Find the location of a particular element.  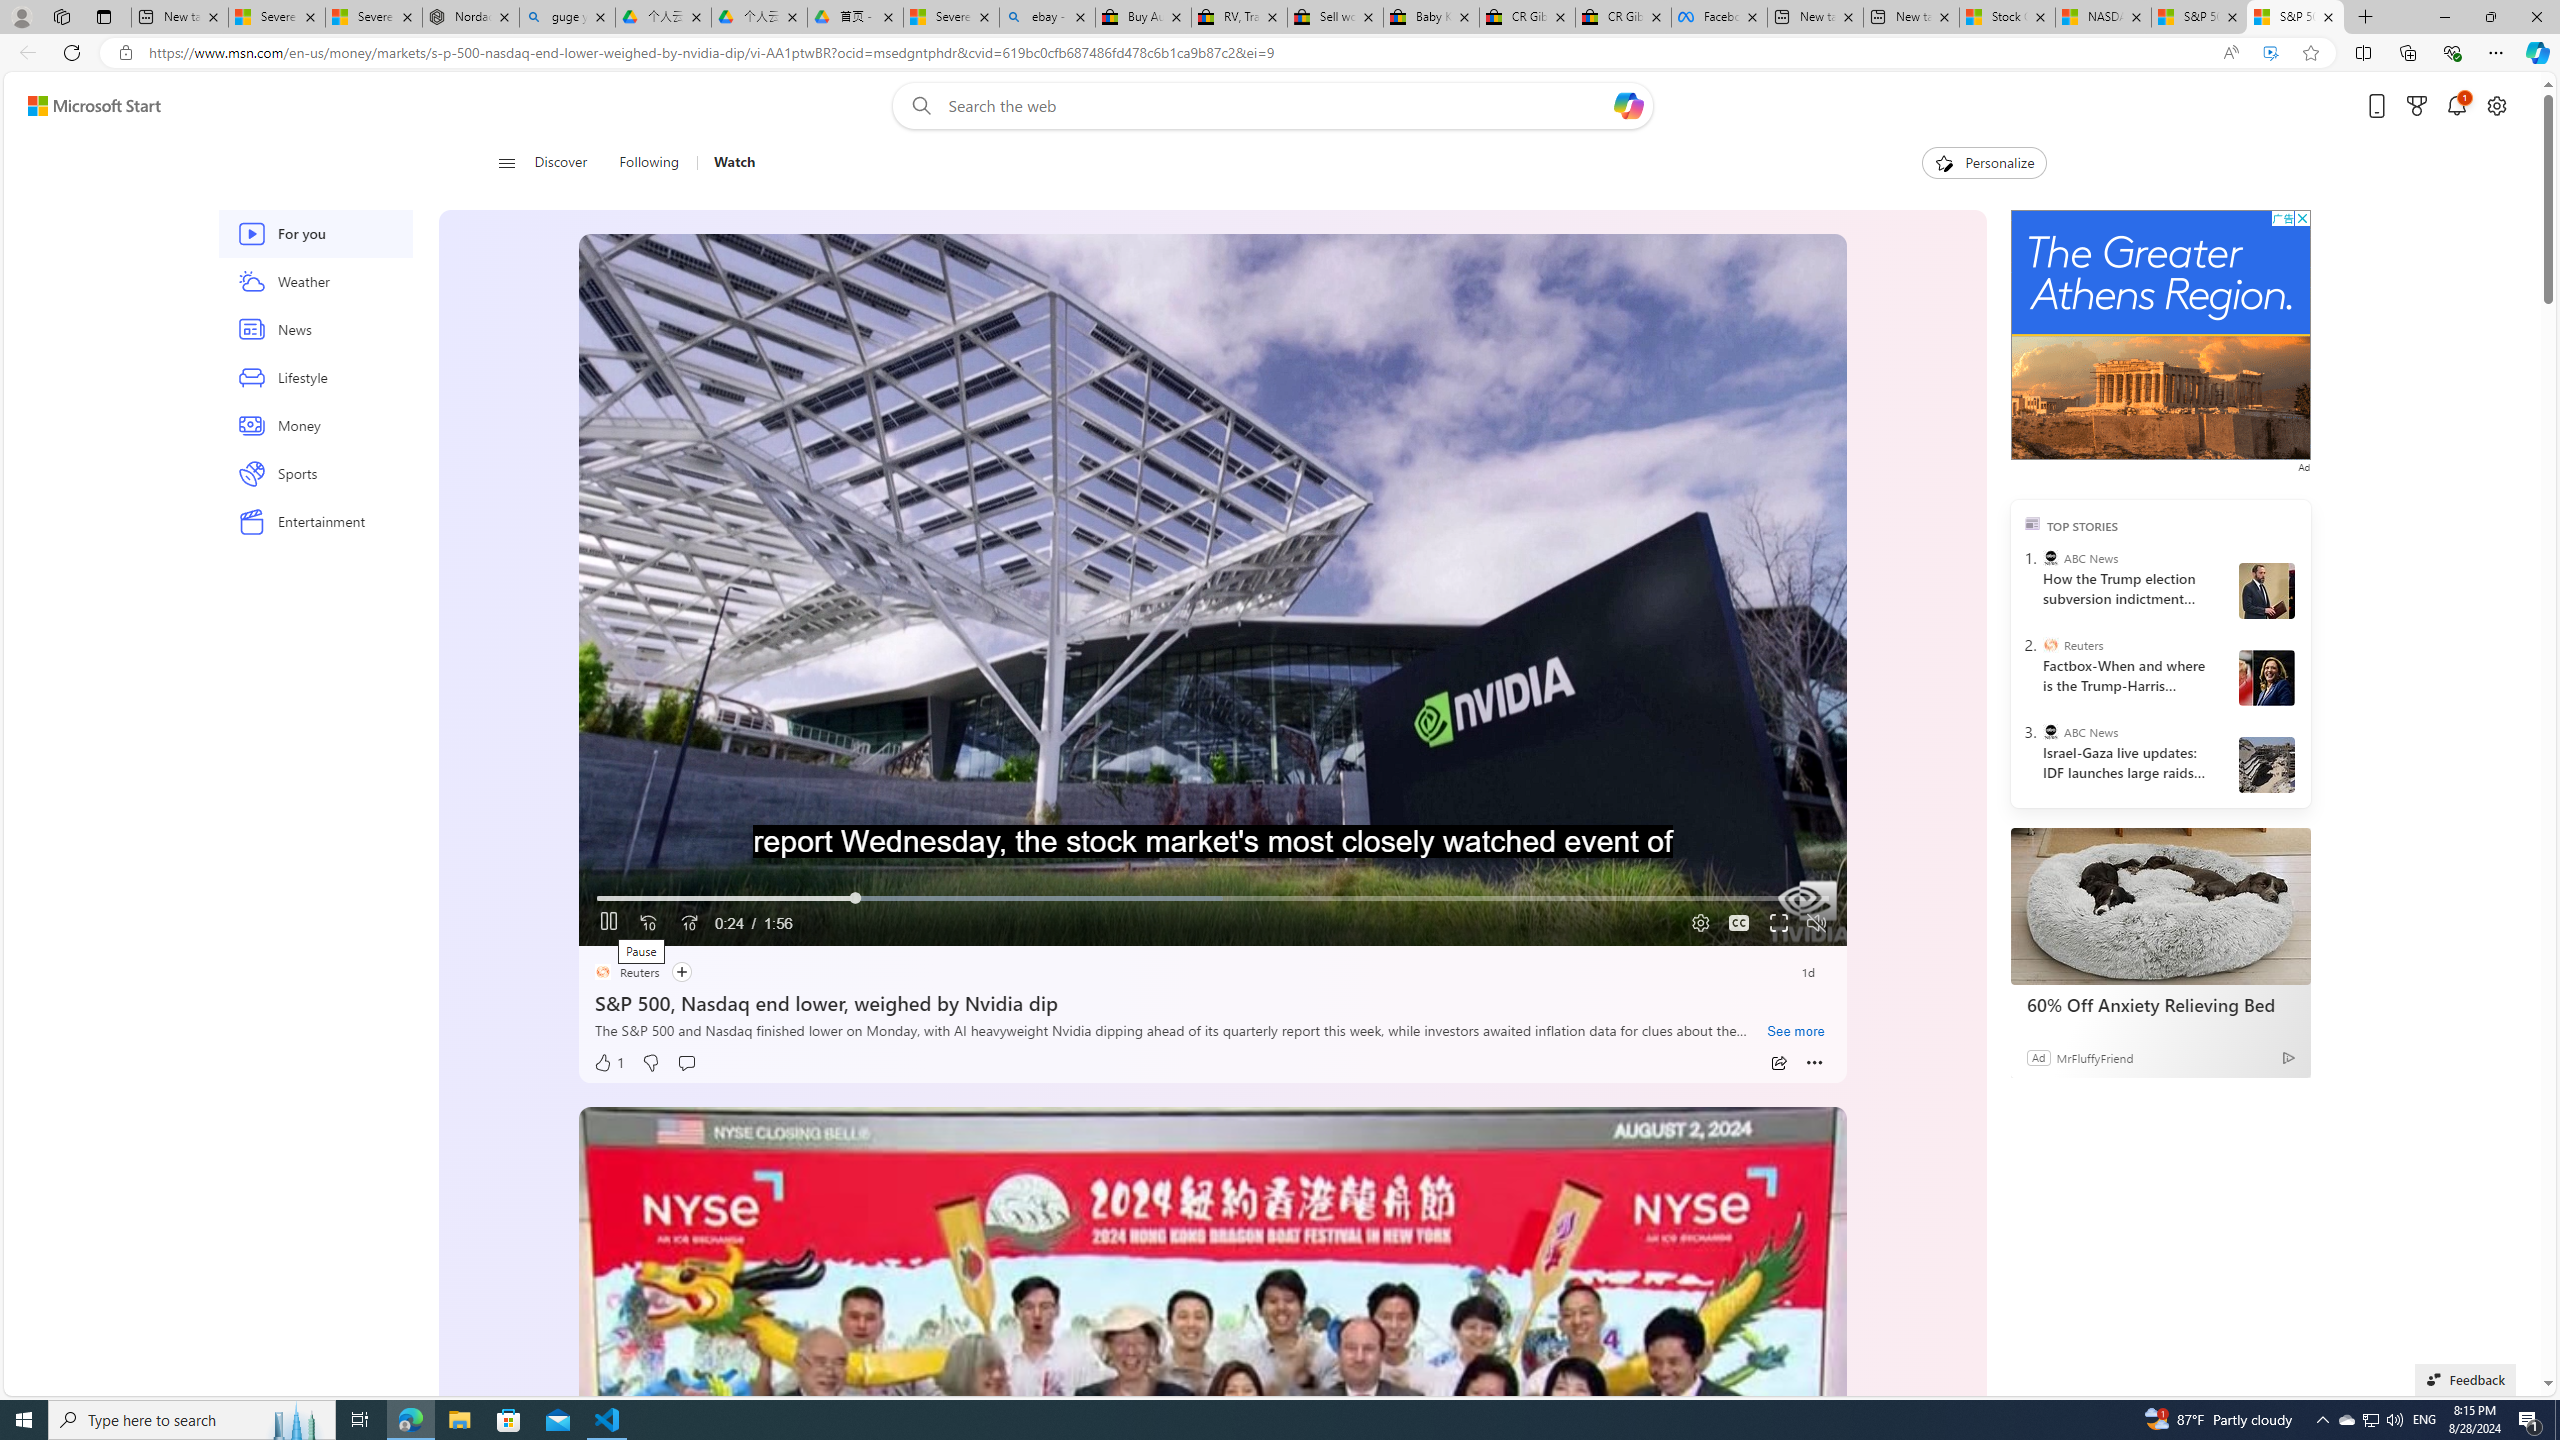

Class: button-glyph is located at coordinates (506, 163).